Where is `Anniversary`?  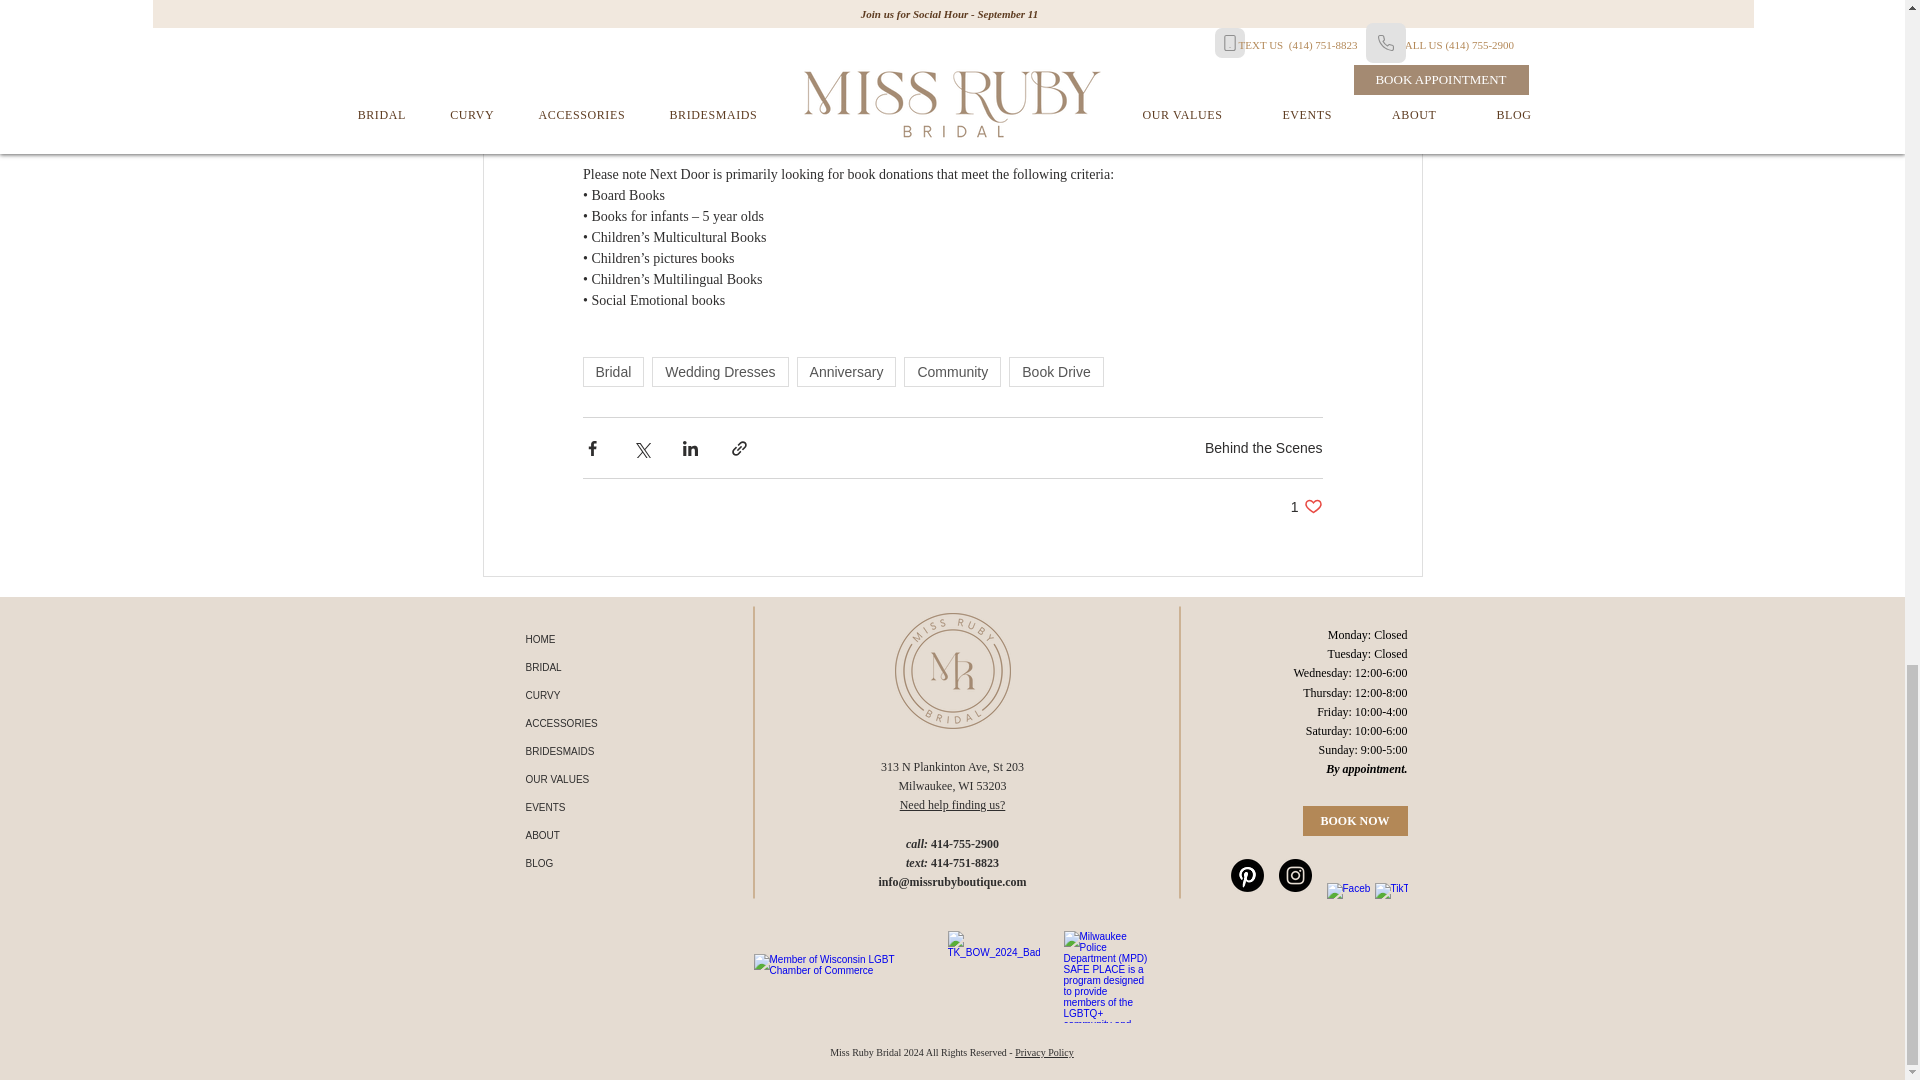 Anniversary is located at coordinates (846, 372).